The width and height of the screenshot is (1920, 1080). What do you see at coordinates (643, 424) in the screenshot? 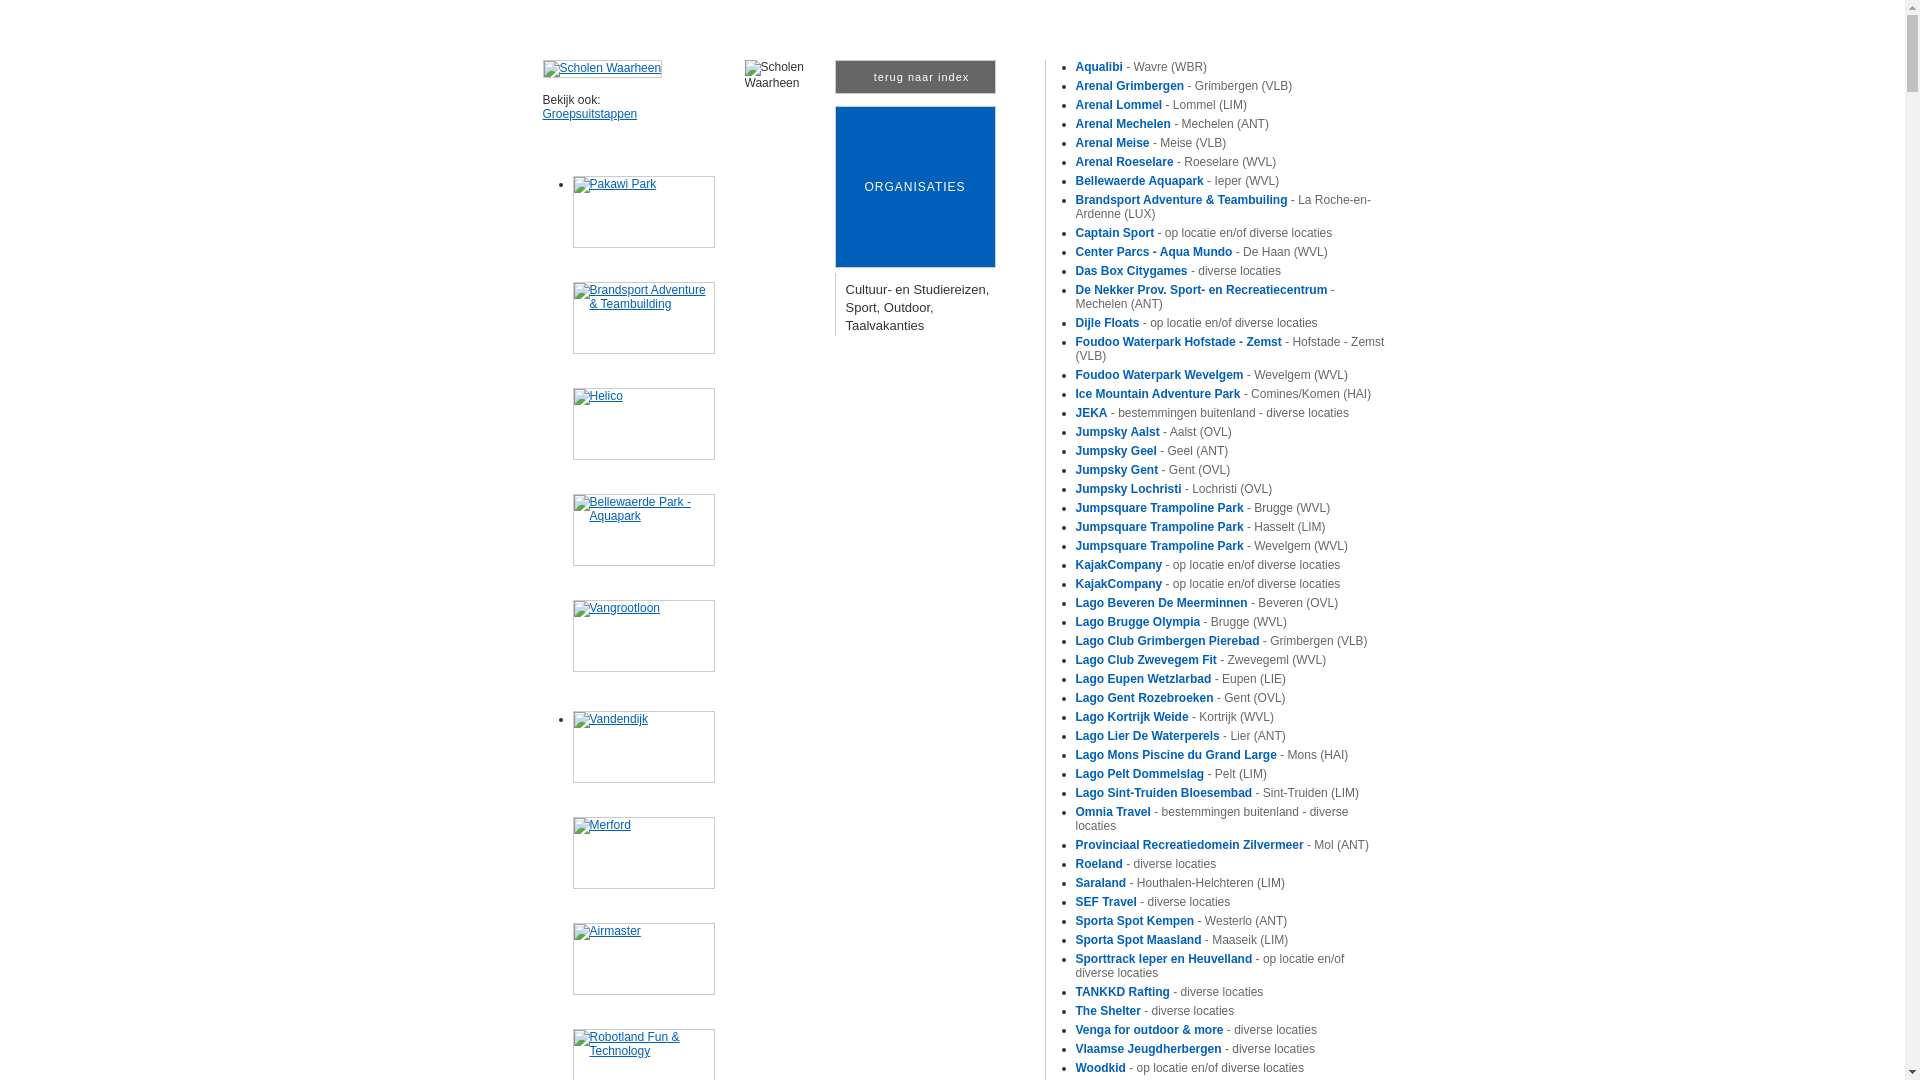
I see `Helico` at bounding box center [643, 424].